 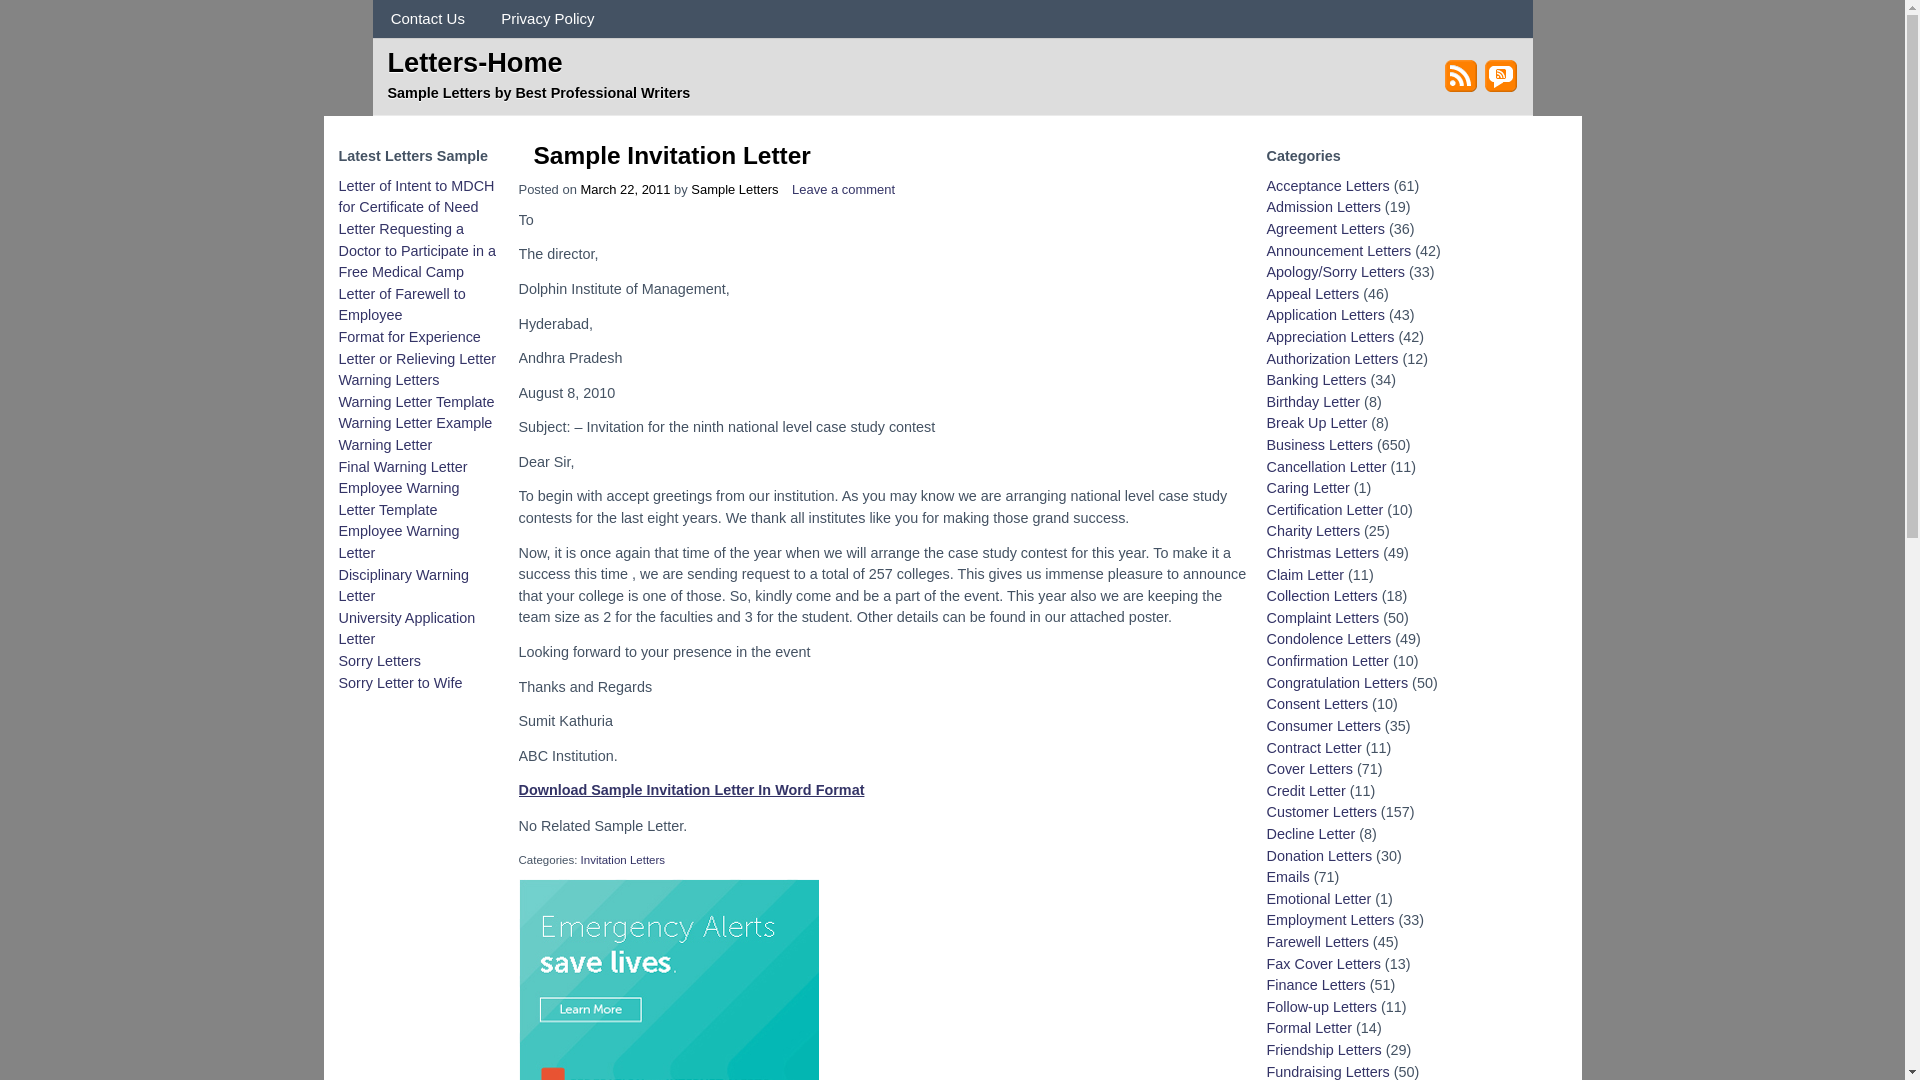 I want to click on Letters-Home, so click(x=474, y=61).